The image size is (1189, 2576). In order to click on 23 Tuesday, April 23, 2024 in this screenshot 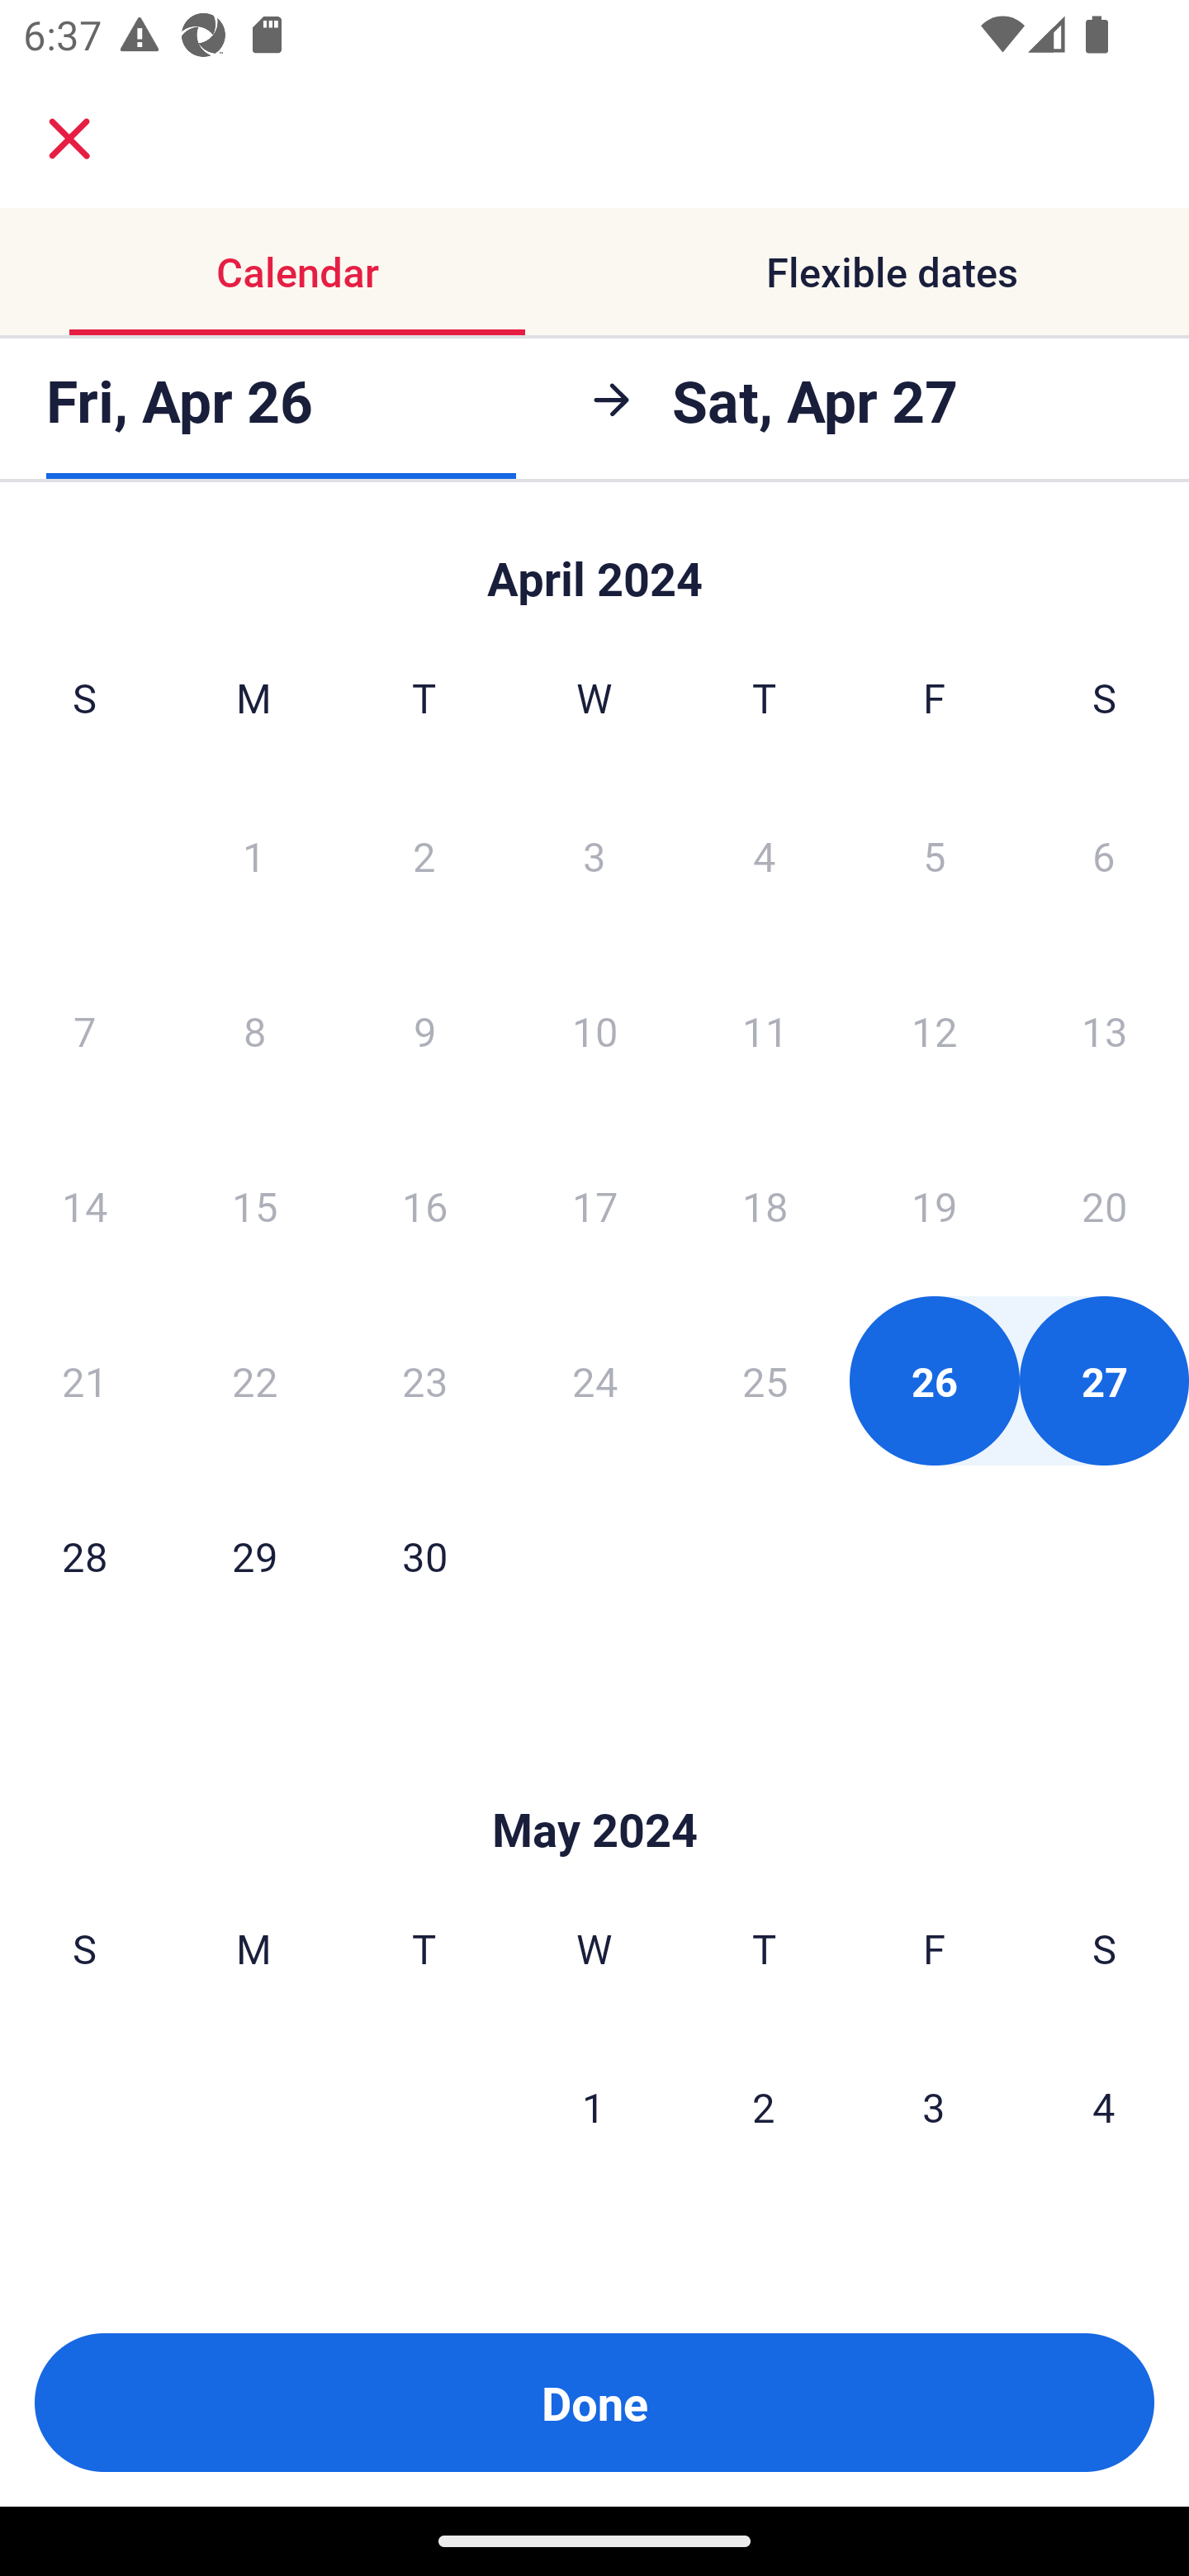, I will do `click(424, 1380)`.